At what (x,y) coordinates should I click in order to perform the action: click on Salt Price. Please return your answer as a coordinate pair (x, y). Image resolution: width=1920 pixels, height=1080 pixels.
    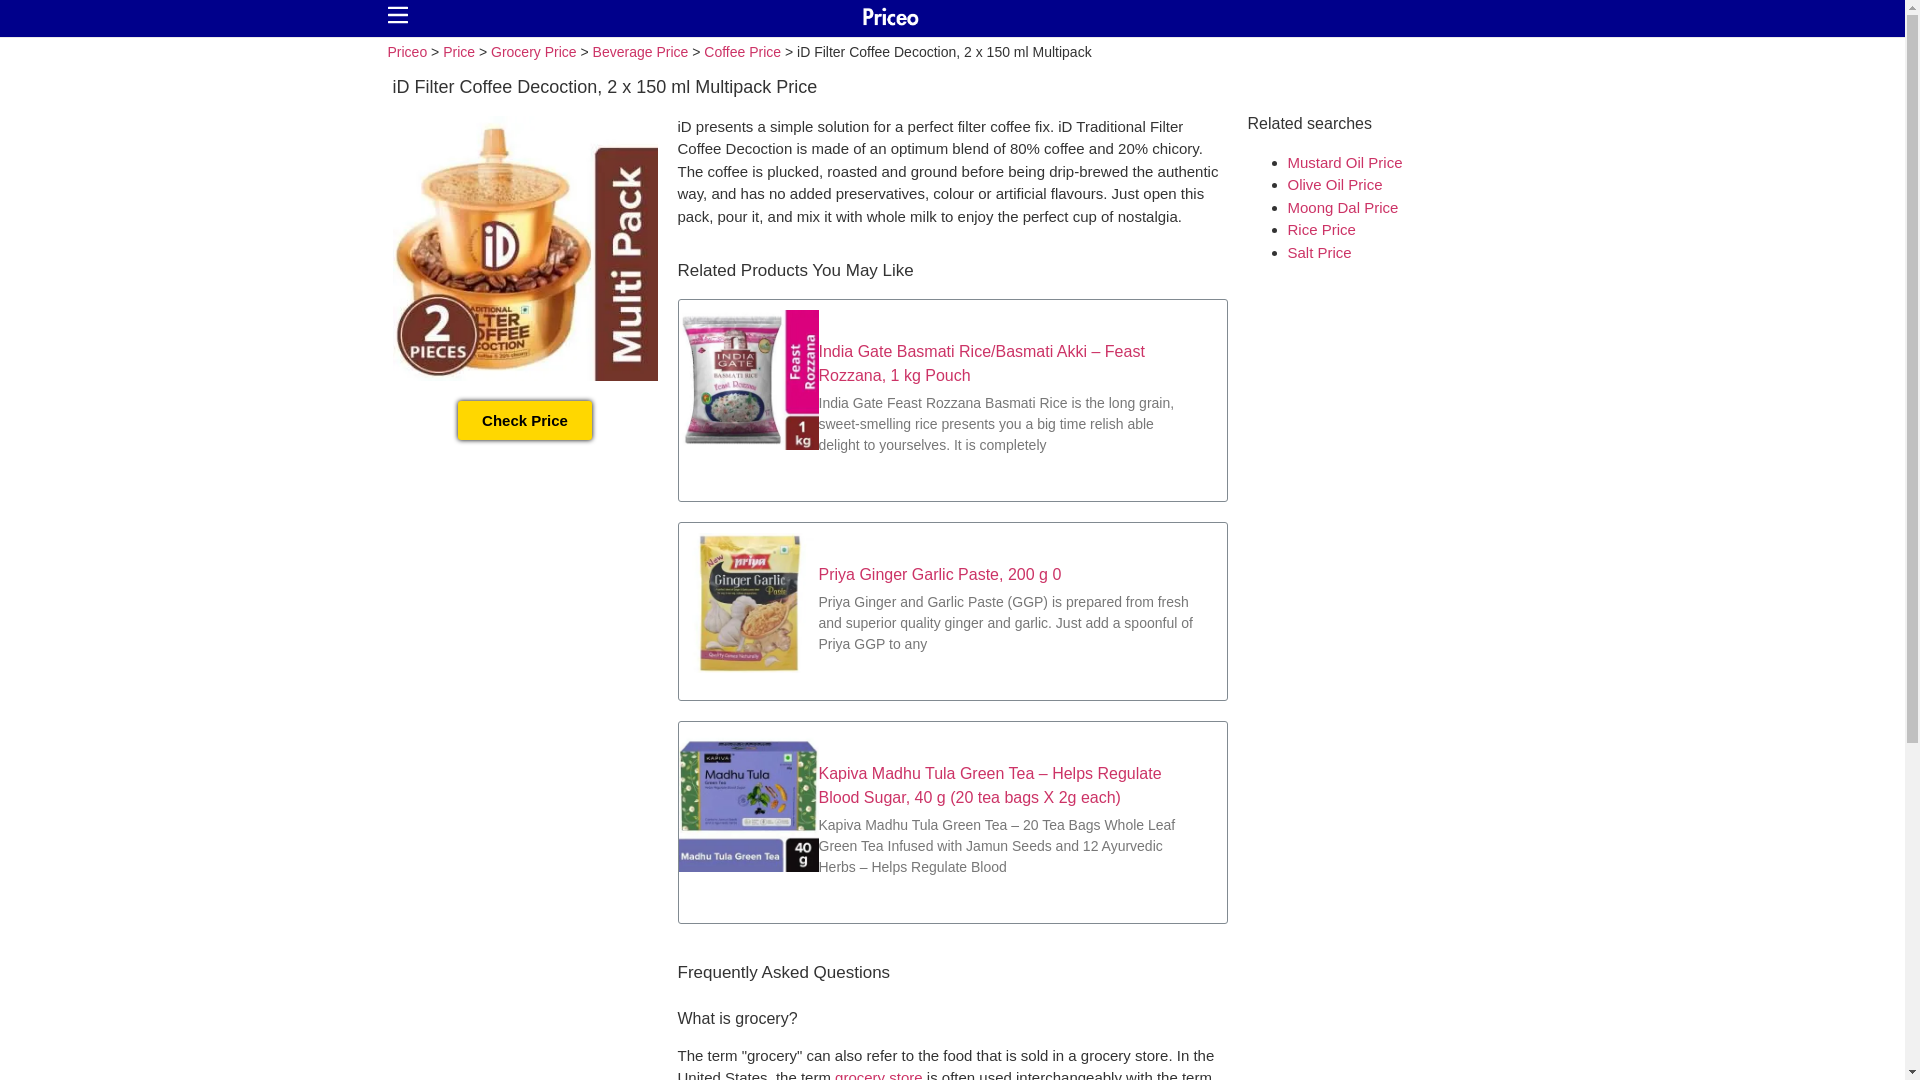
    Looking at the image, I should click on (1320, 252).